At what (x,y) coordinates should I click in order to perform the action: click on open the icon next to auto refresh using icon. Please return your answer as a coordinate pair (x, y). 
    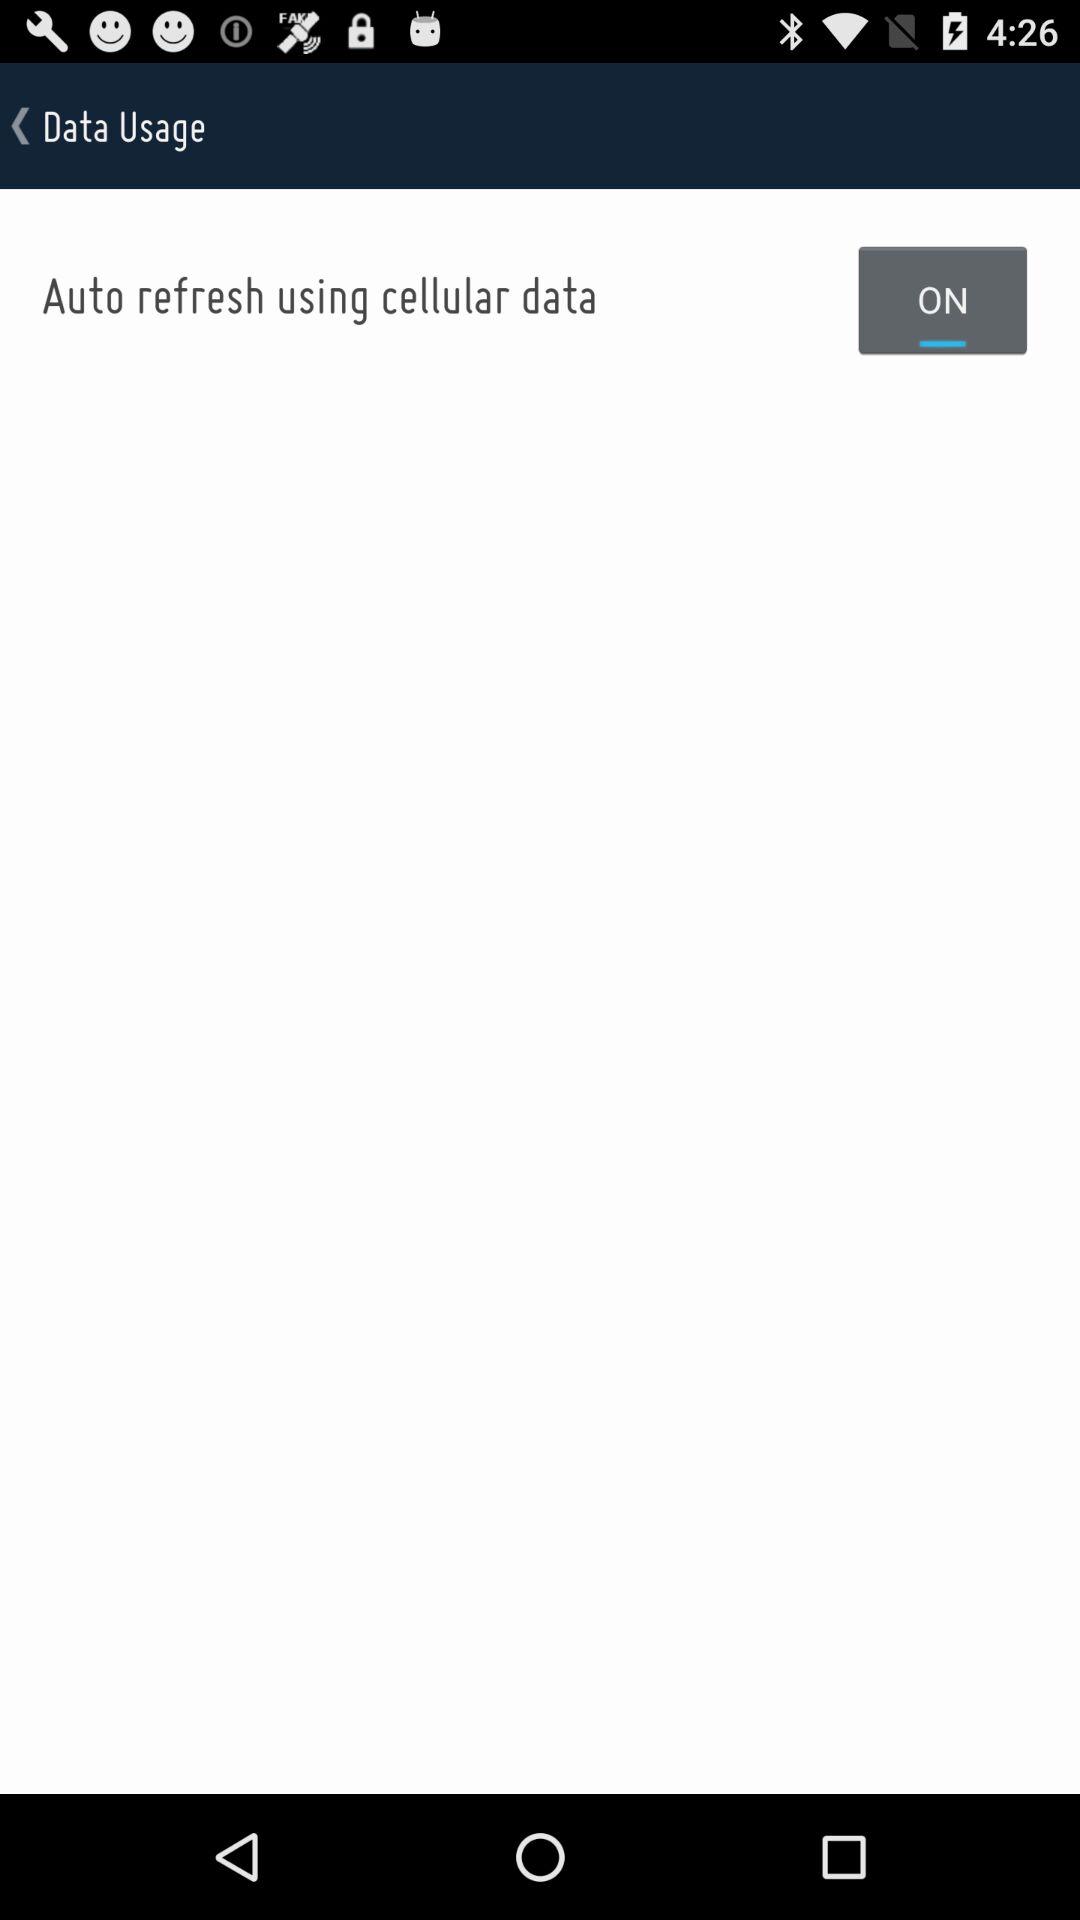
    Looking at the image, I should click on (943, 299).